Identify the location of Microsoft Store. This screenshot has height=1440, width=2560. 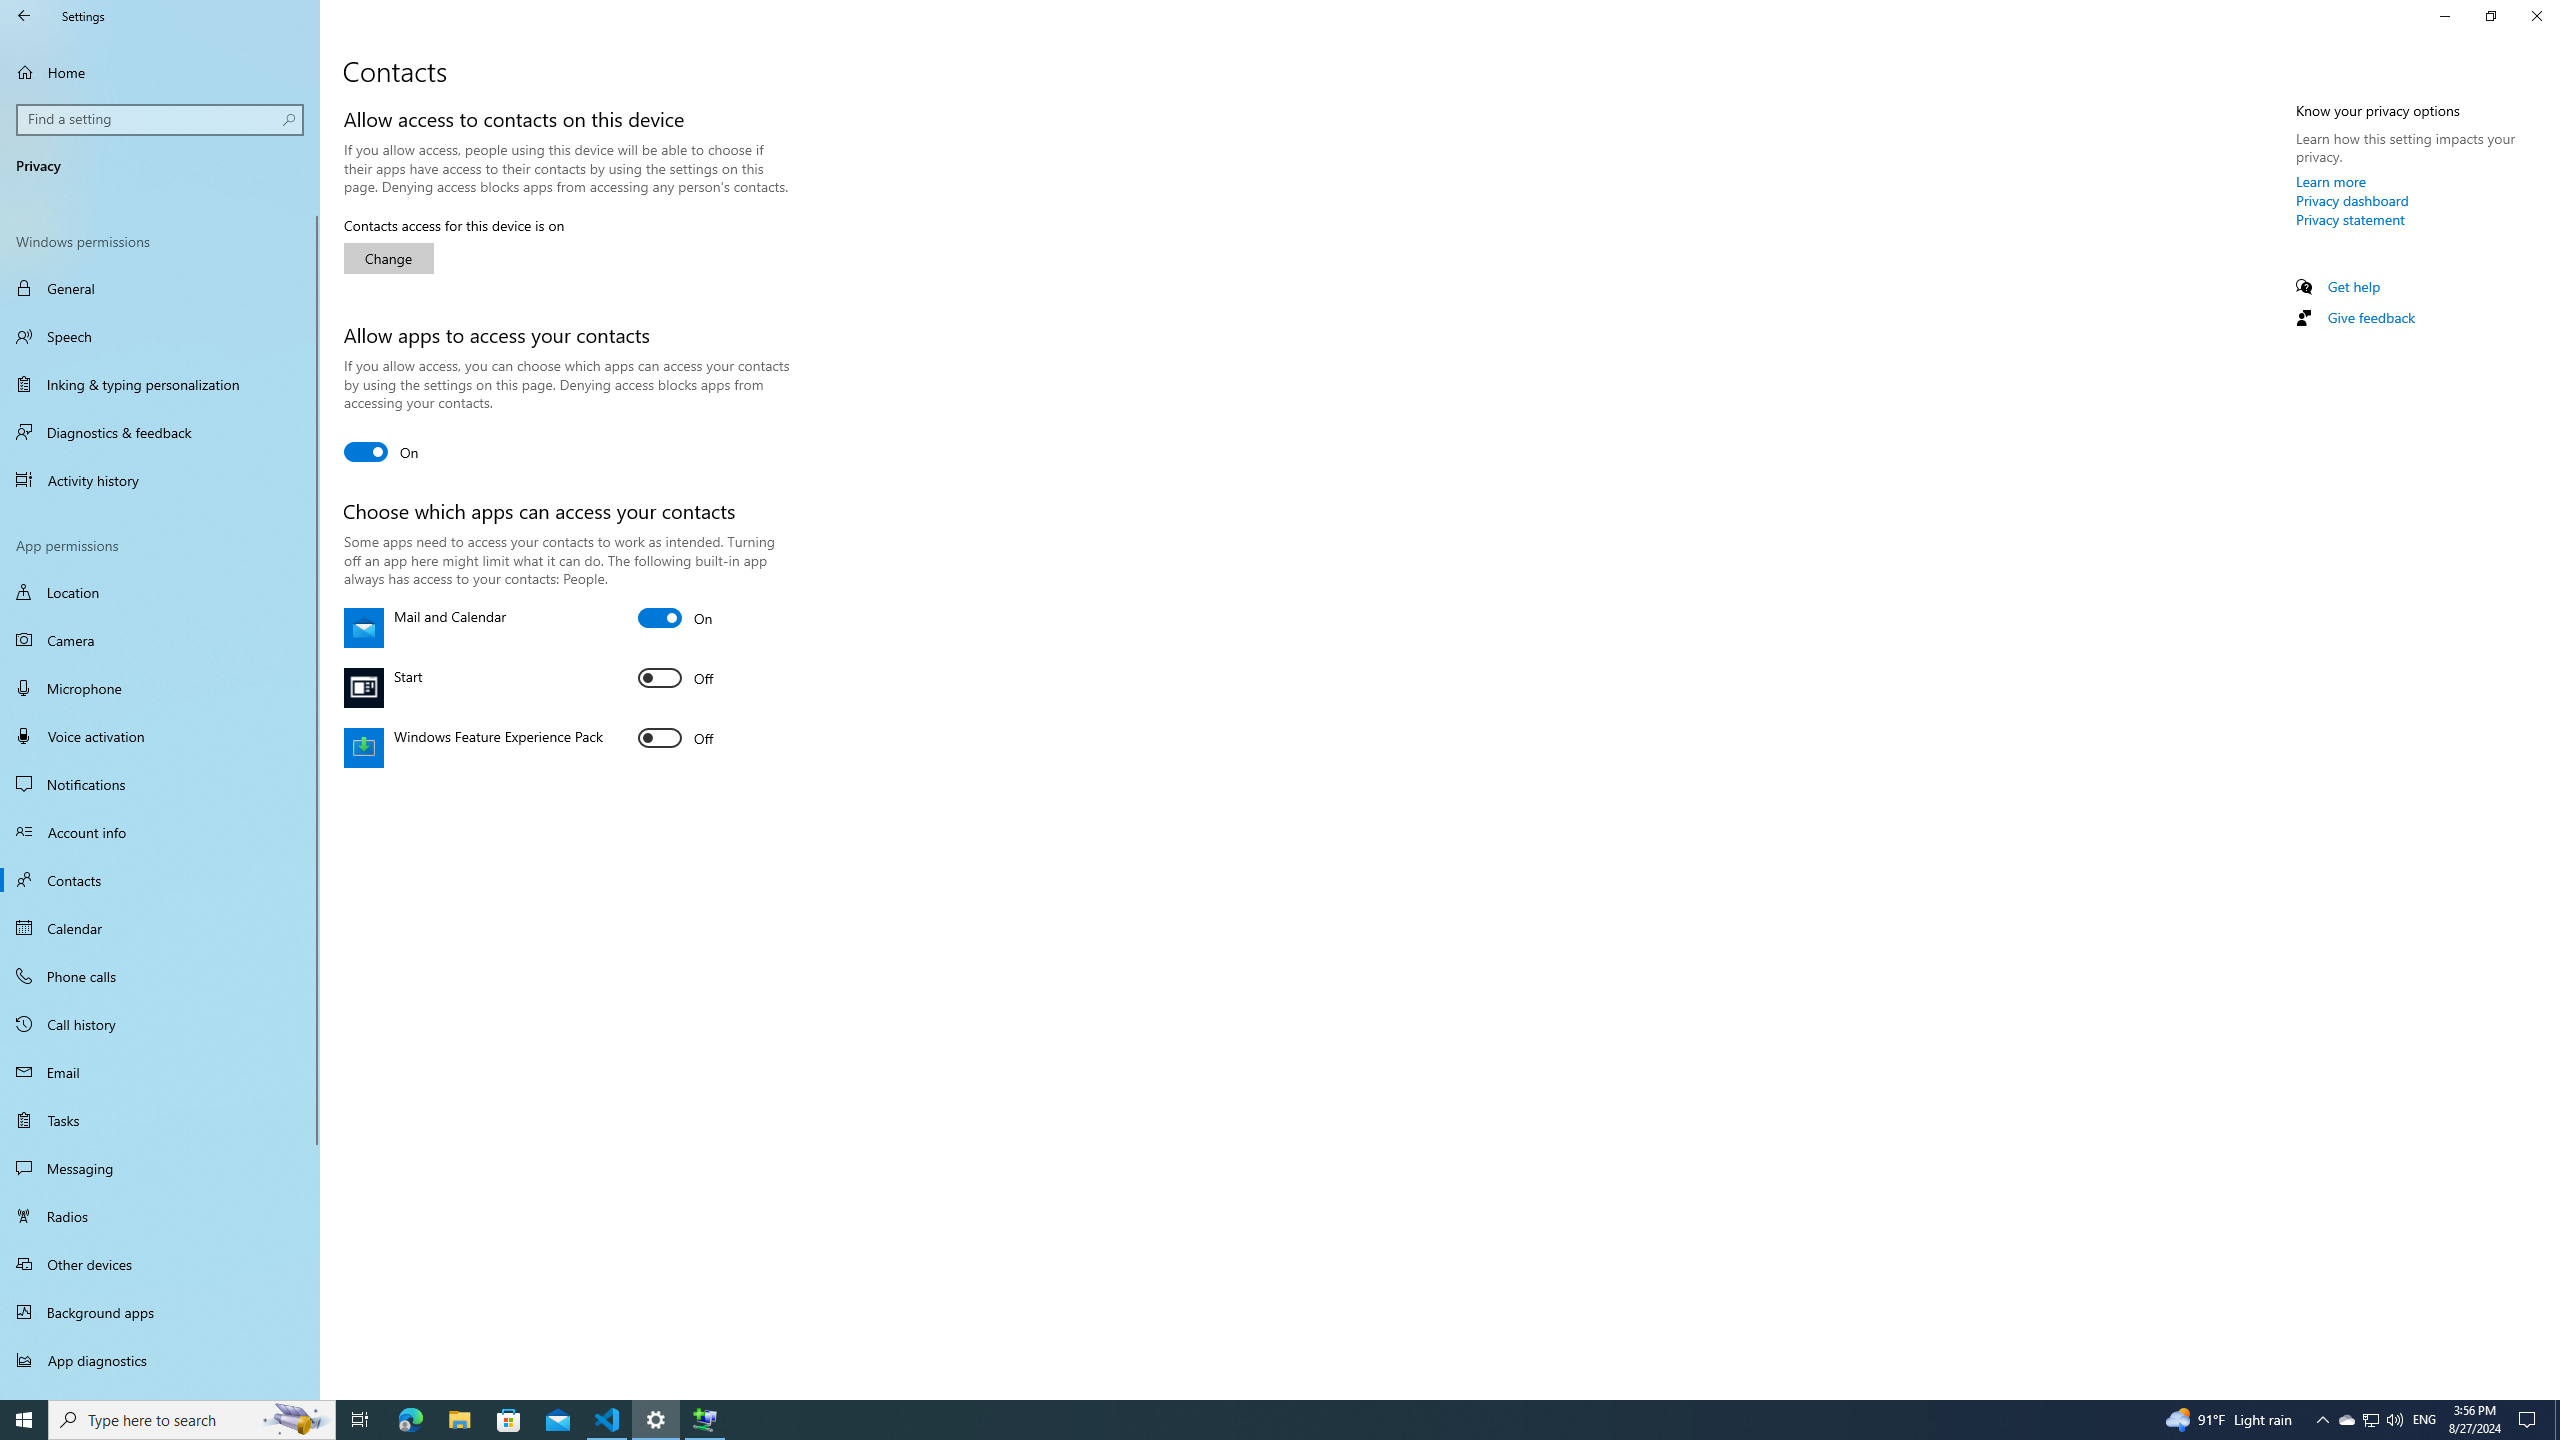
(509, 1420).